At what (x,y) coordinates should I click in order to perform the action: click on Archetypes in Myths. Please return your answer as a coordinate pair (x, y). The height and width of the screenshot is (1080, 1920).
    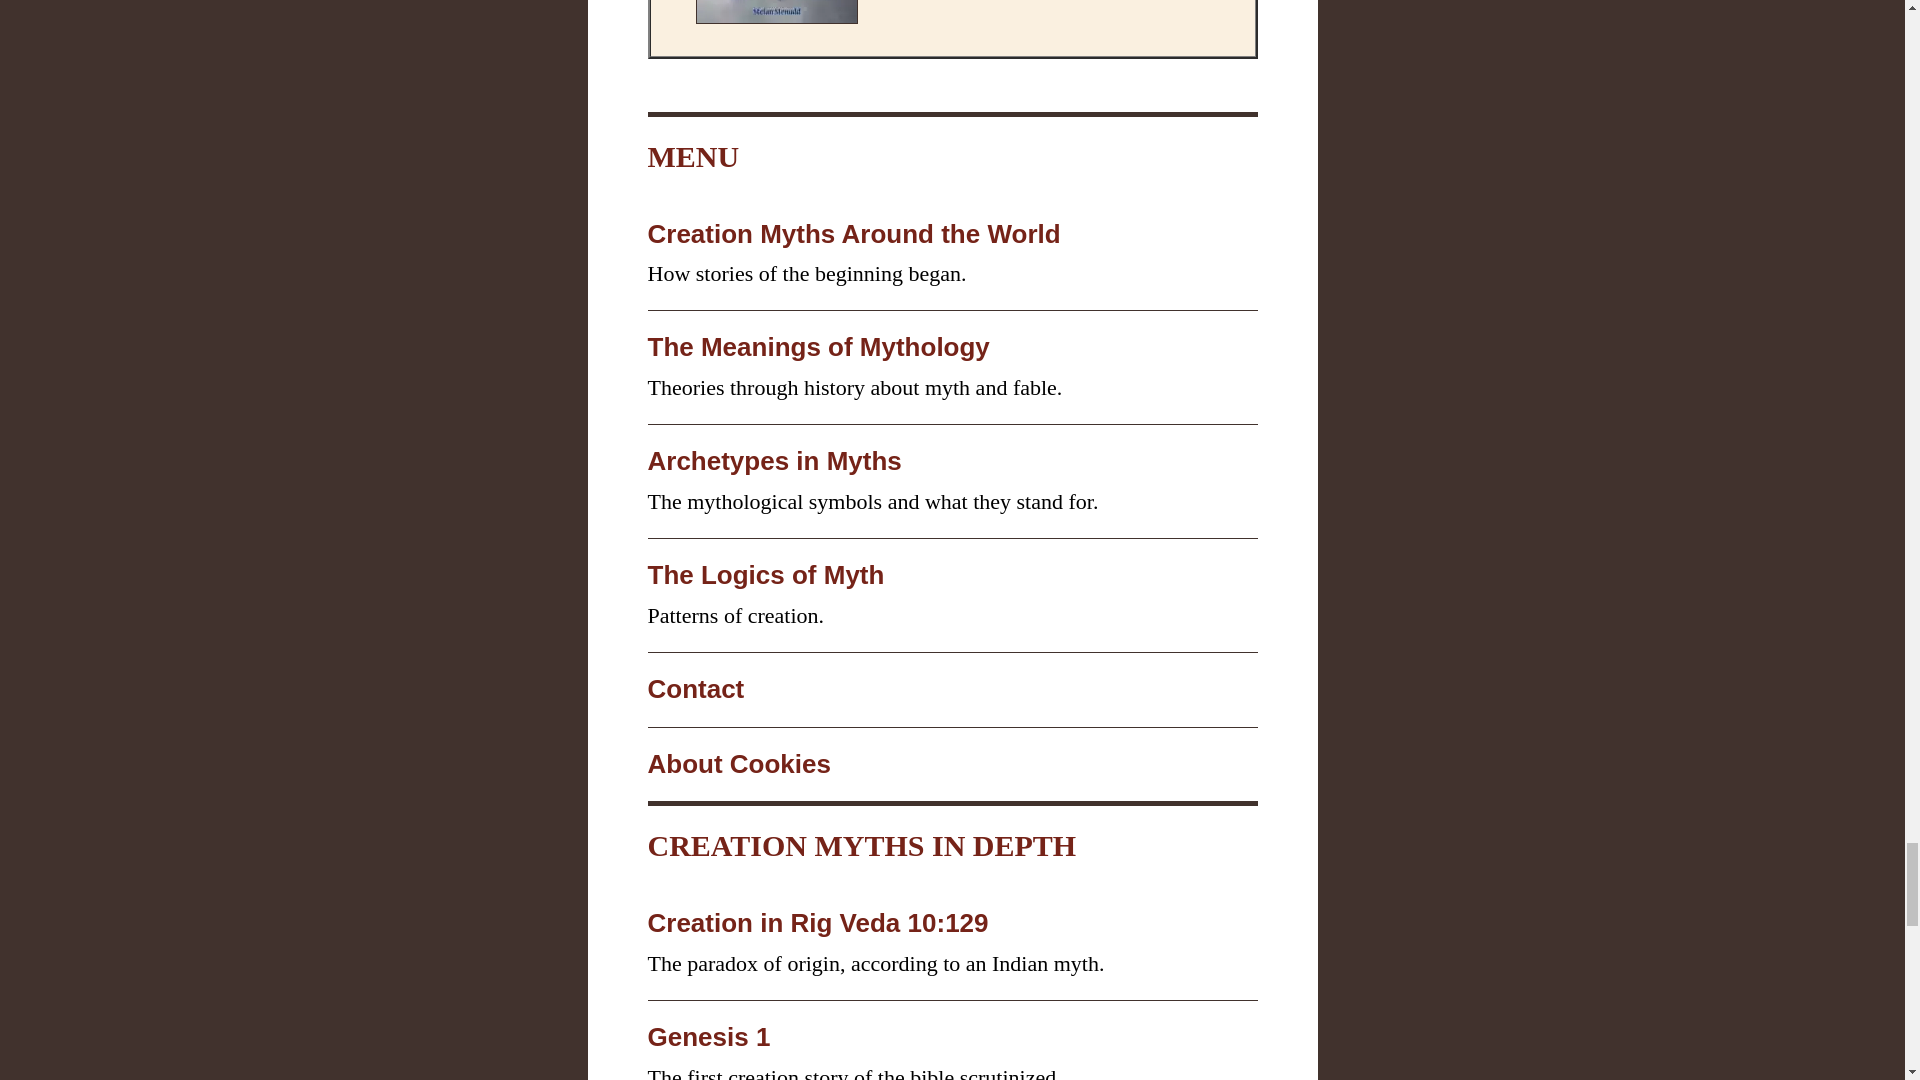
    Looking at the image, I should click on (775, 461).